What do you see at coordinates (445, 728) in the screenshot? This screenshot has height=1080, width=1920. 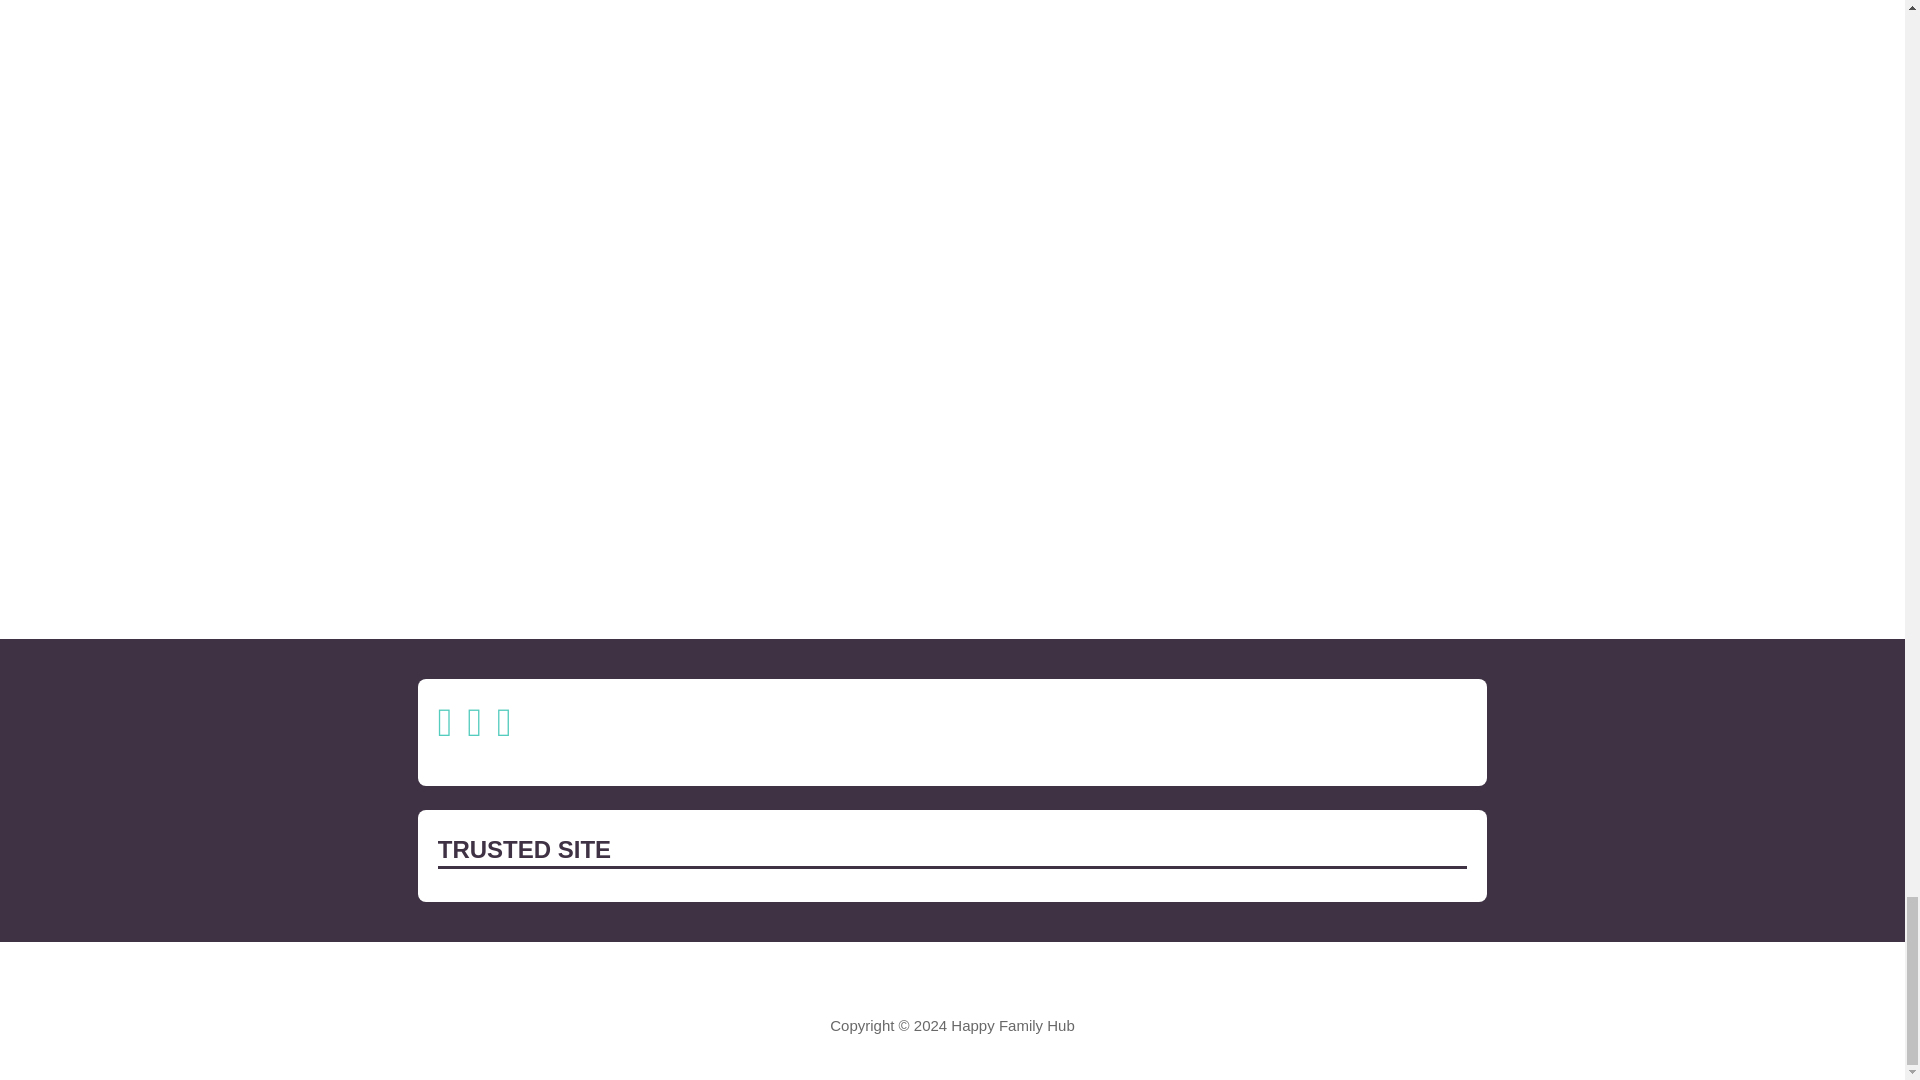 I see `Visit Happy Family Hub on Instagram` at bounding box center [445, 728].